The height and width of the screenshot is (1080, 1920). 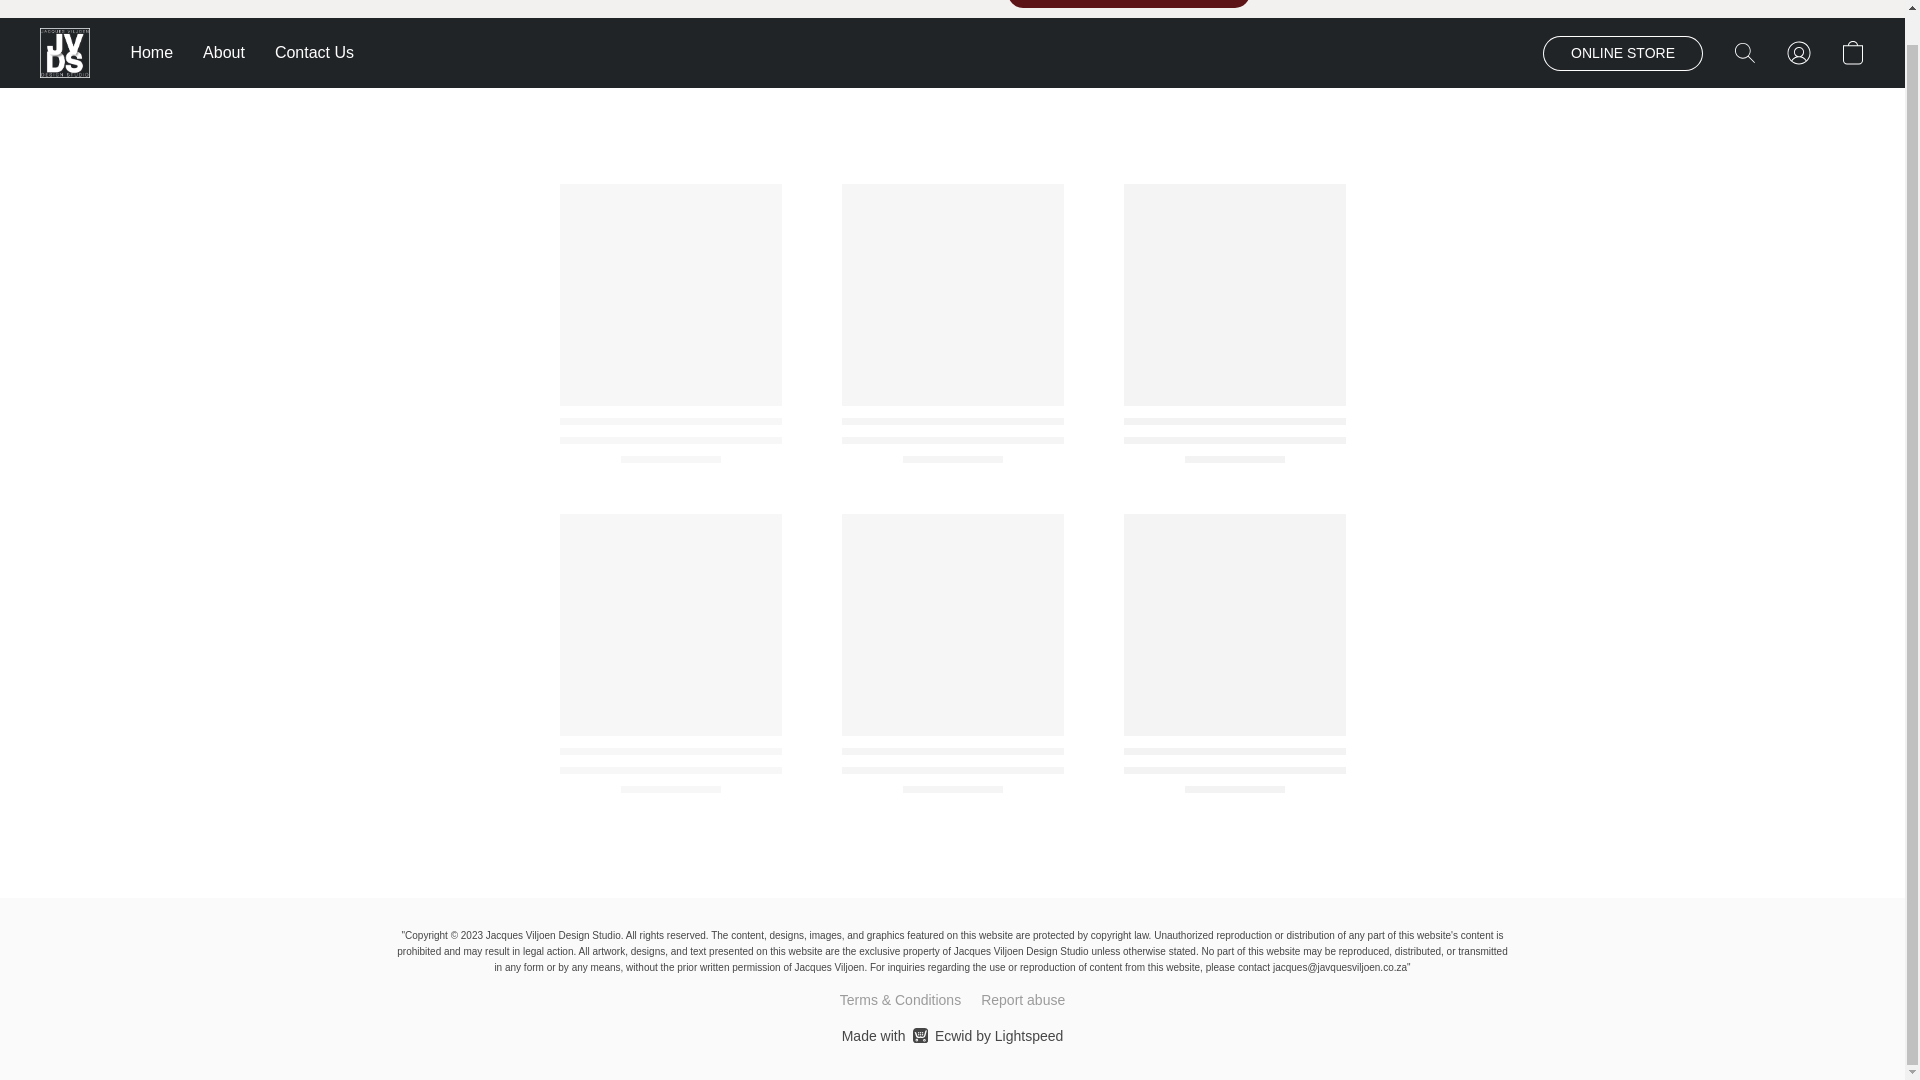 I want to click on Go to your shopping cart, so click(x=952, y=1035).